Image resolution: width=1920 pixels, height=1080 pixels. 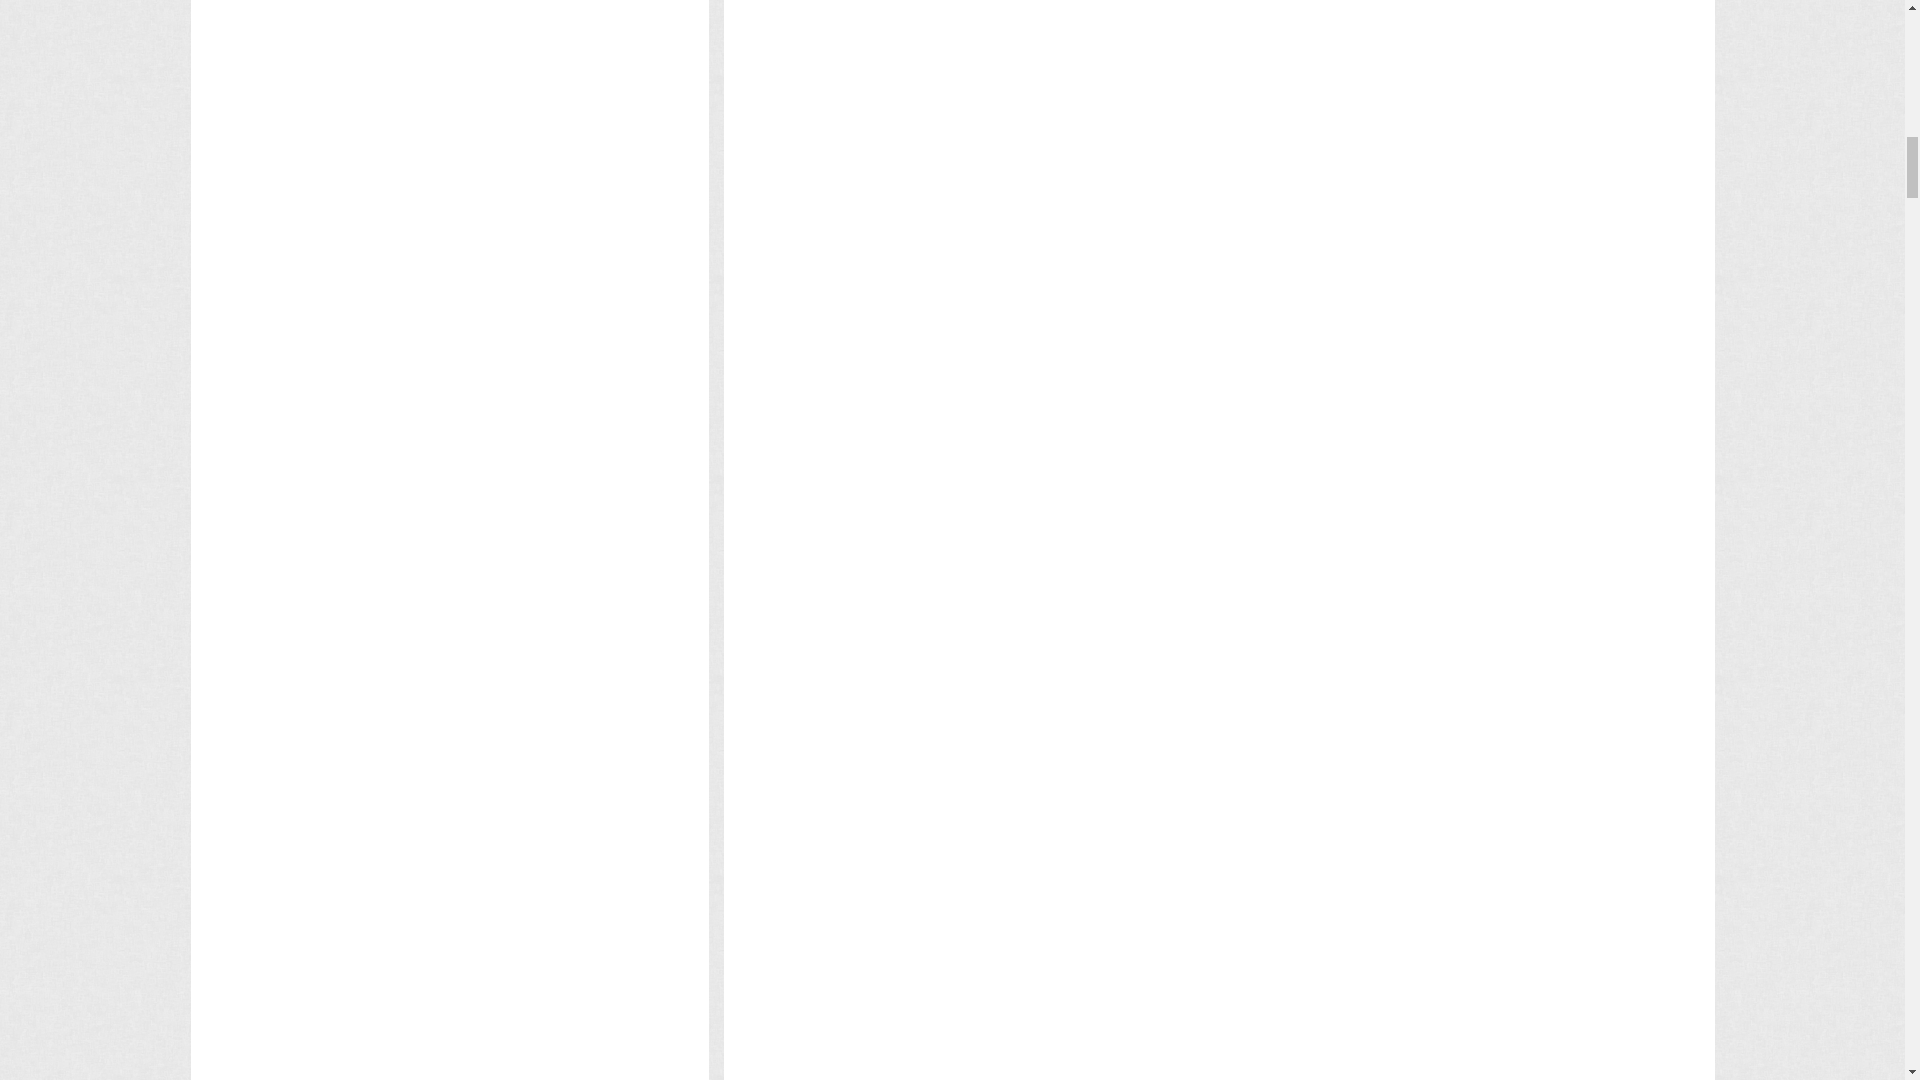 What do you see at coordinates (1118, 270) in the screenshot?
I see `Advertisement` at bounding box center [1118, 270].